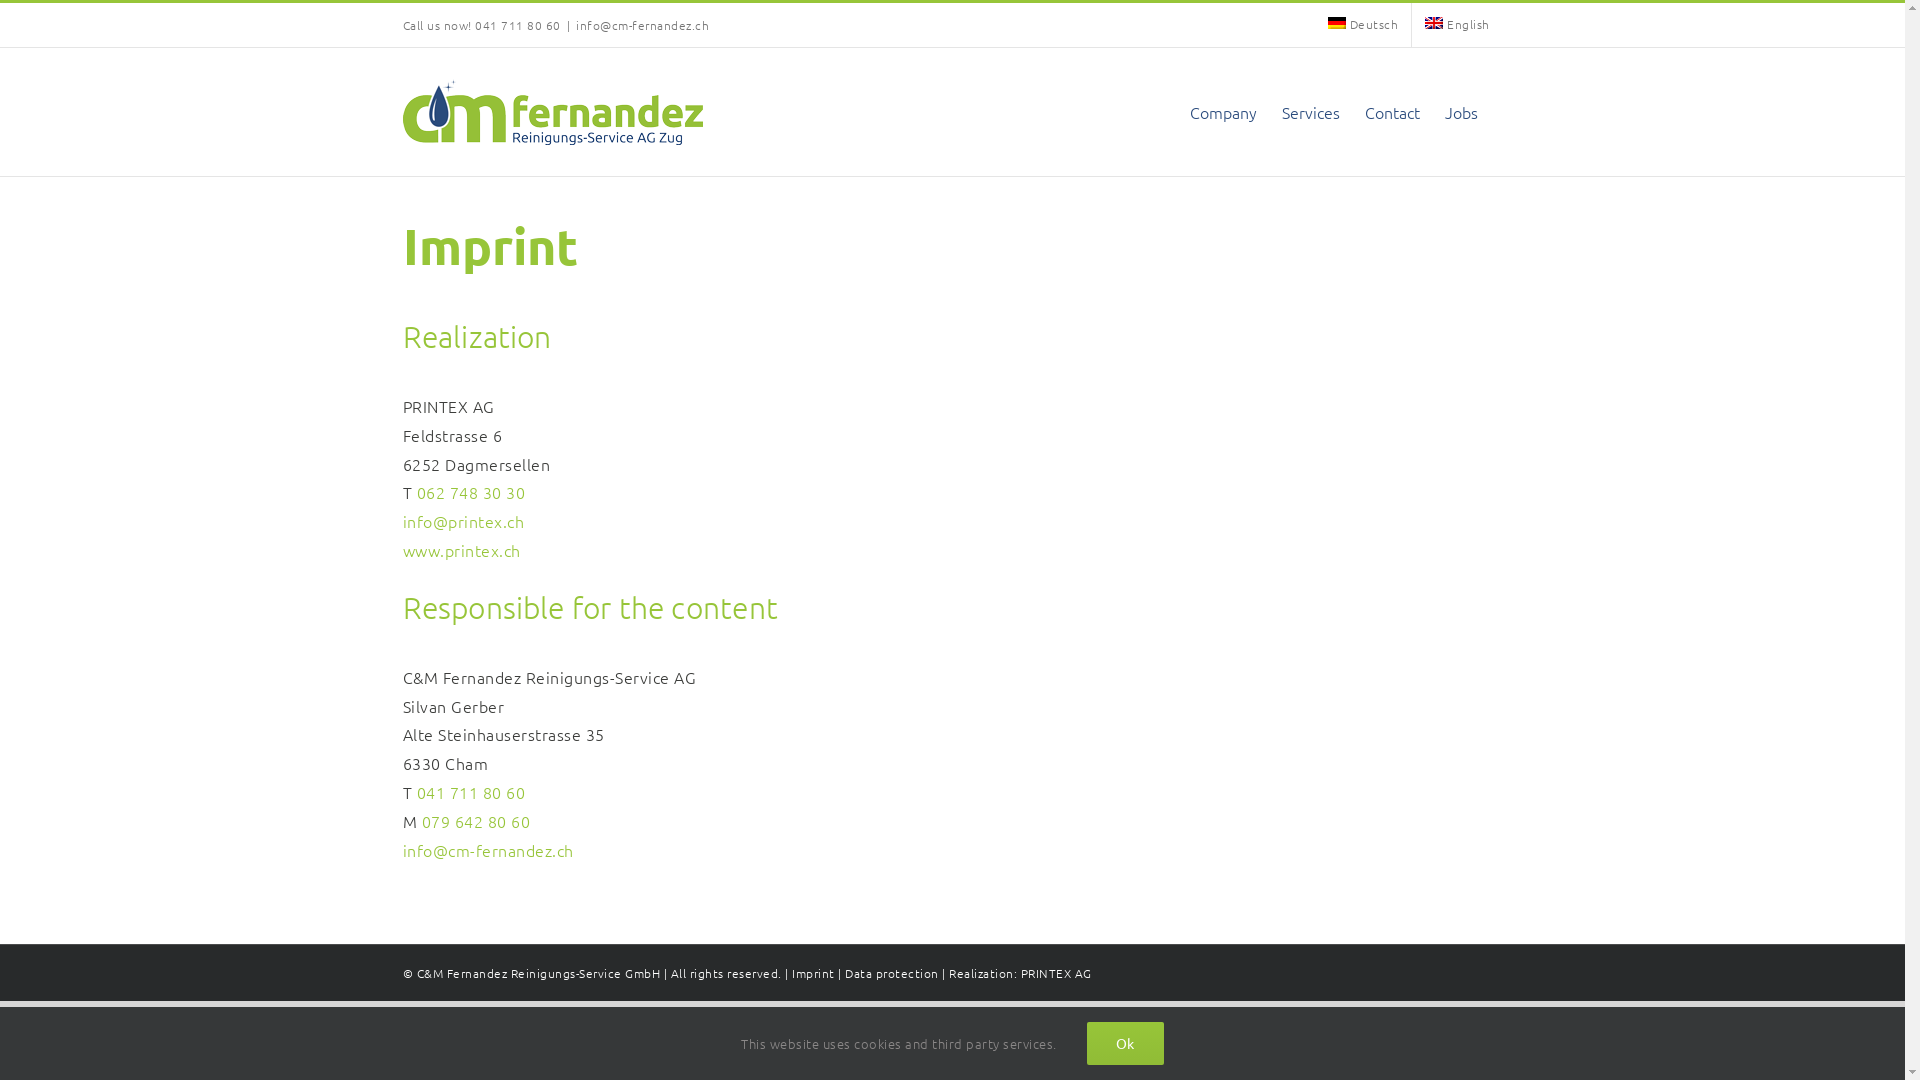 The width and height of the screenshot is (1920, 1080). What do you see at coordinates (814, 973) in the screenshot?
I see `Imprint` at bounding box center [814, 973].